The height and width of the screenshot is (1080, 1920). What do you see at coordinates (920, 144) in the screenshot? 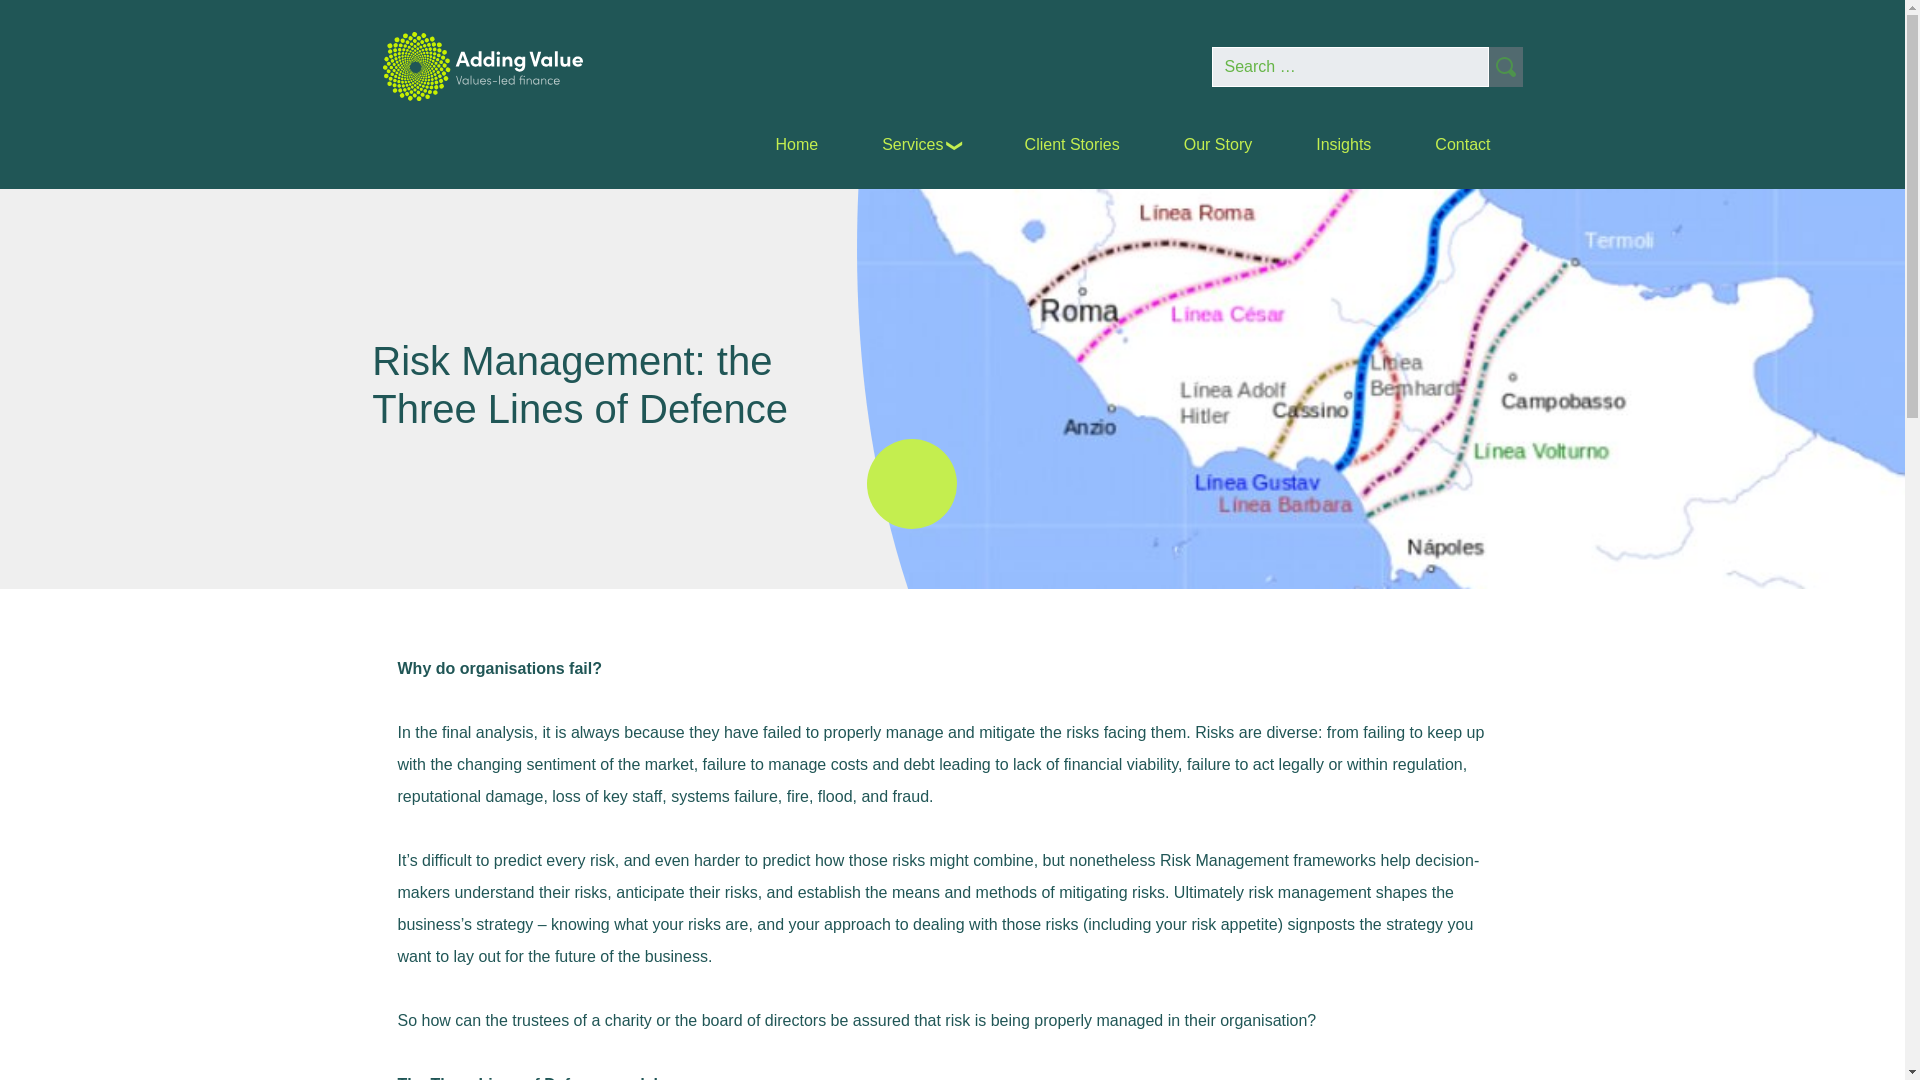
I see `Services` at bounding box center [920, 144].